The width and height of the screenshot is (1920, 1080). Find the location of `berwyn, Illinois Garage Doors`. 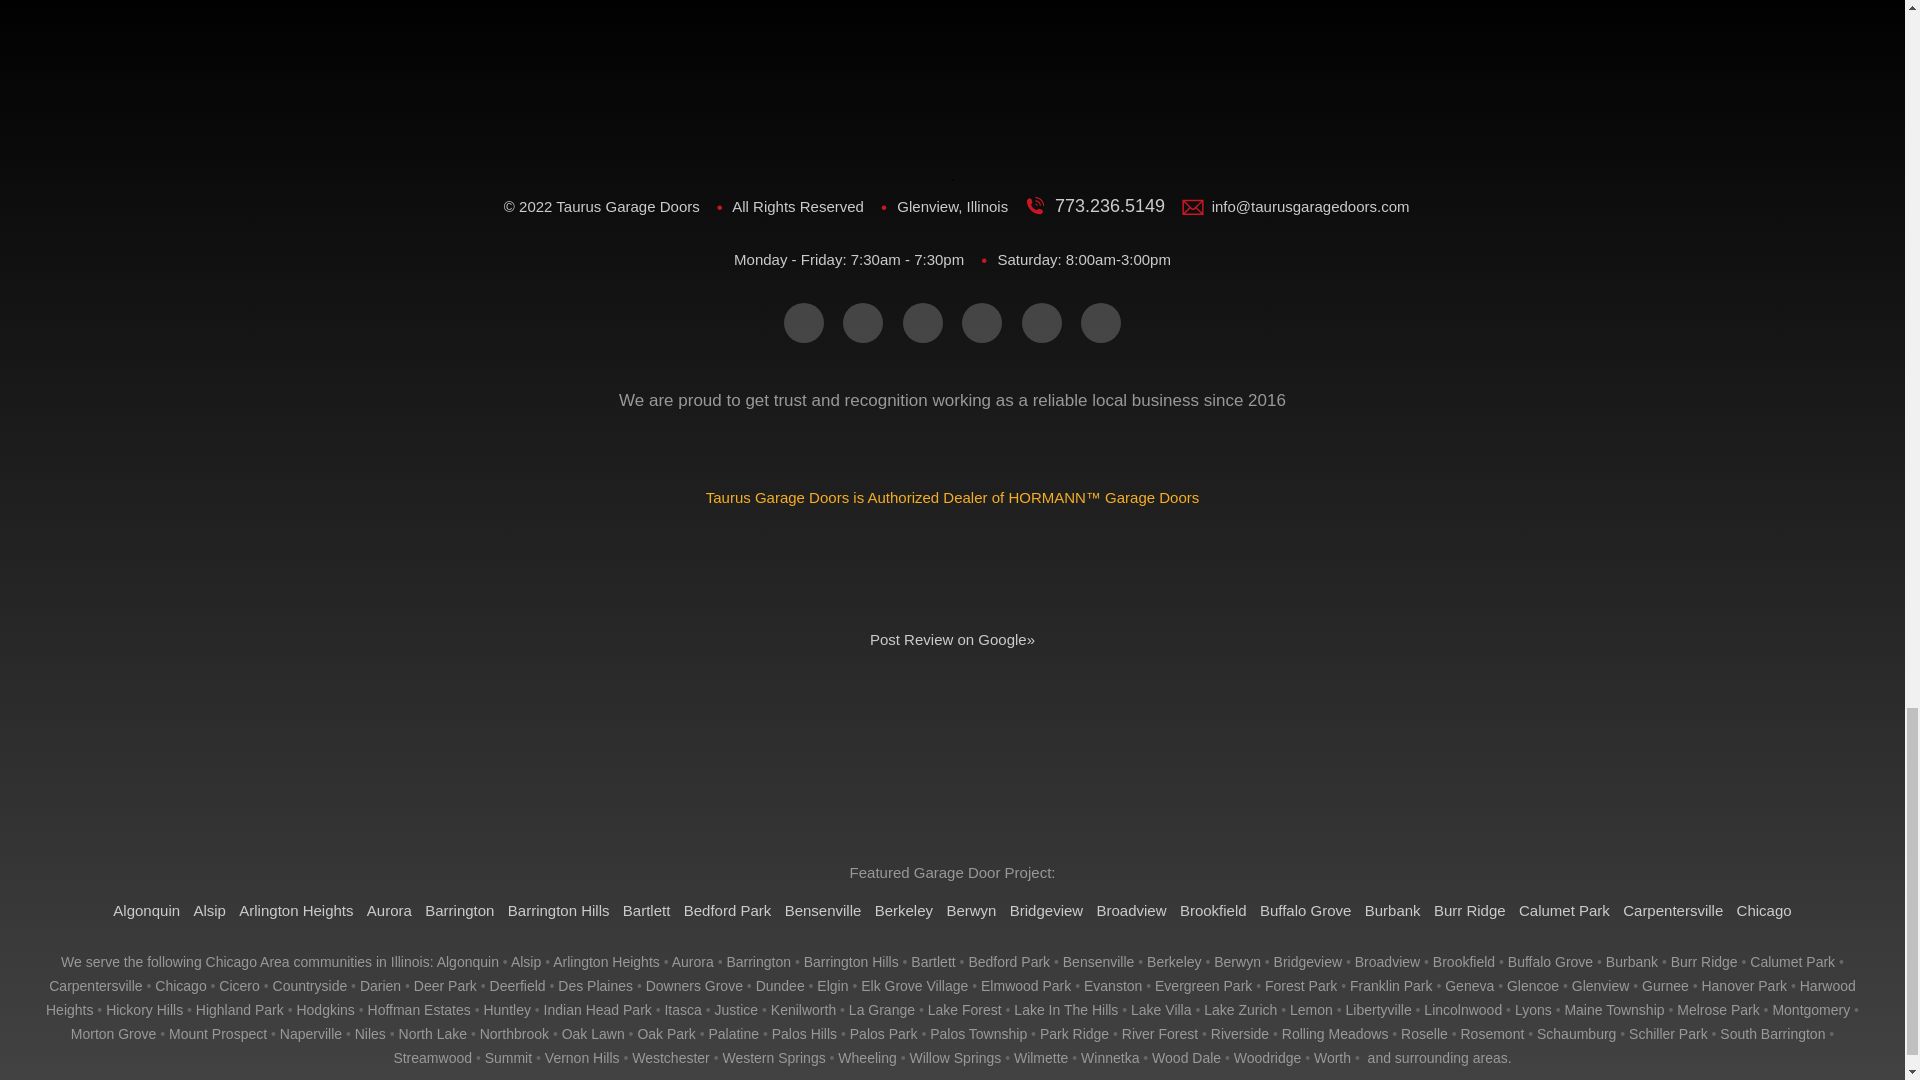

berwyn, Illinois Garage Doors is located at coordinates (1237, 961).